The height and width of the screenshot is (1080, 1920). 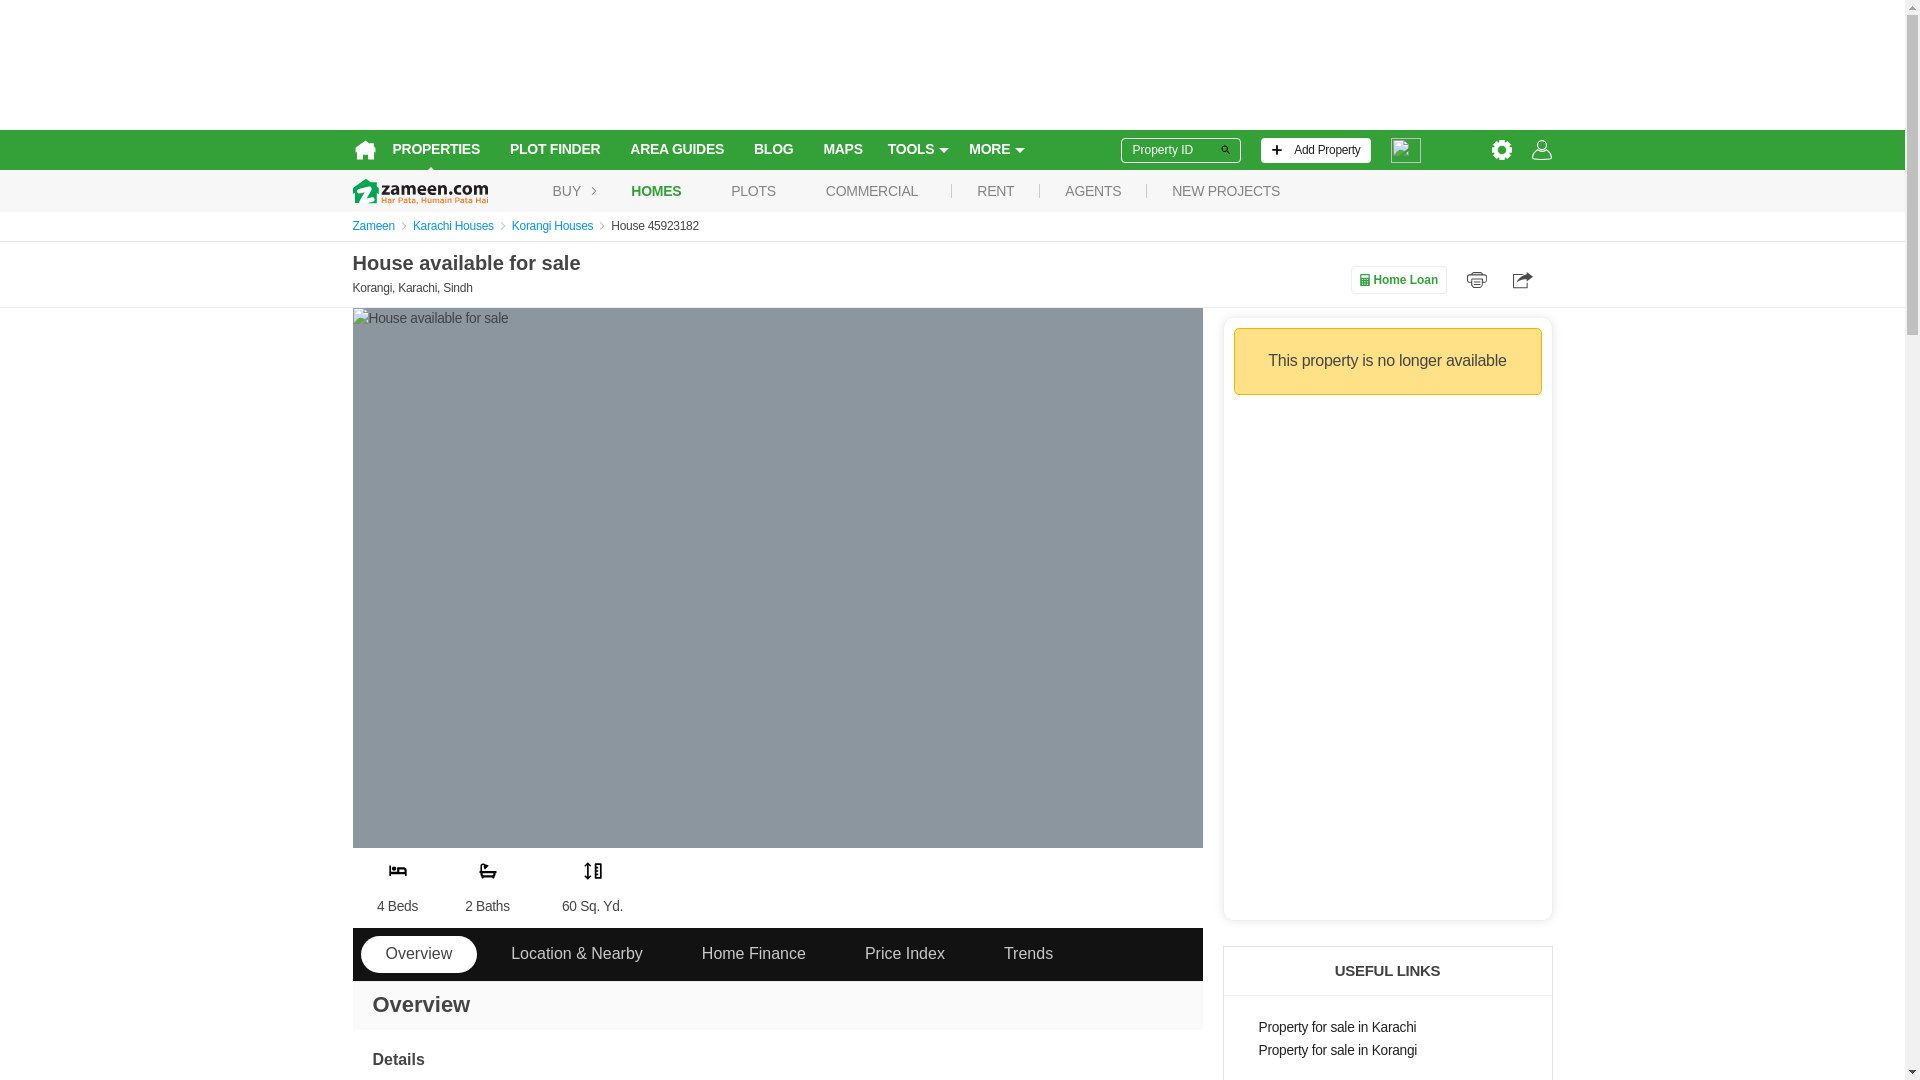 I want to click on Maps, so click(x=842, y=150).